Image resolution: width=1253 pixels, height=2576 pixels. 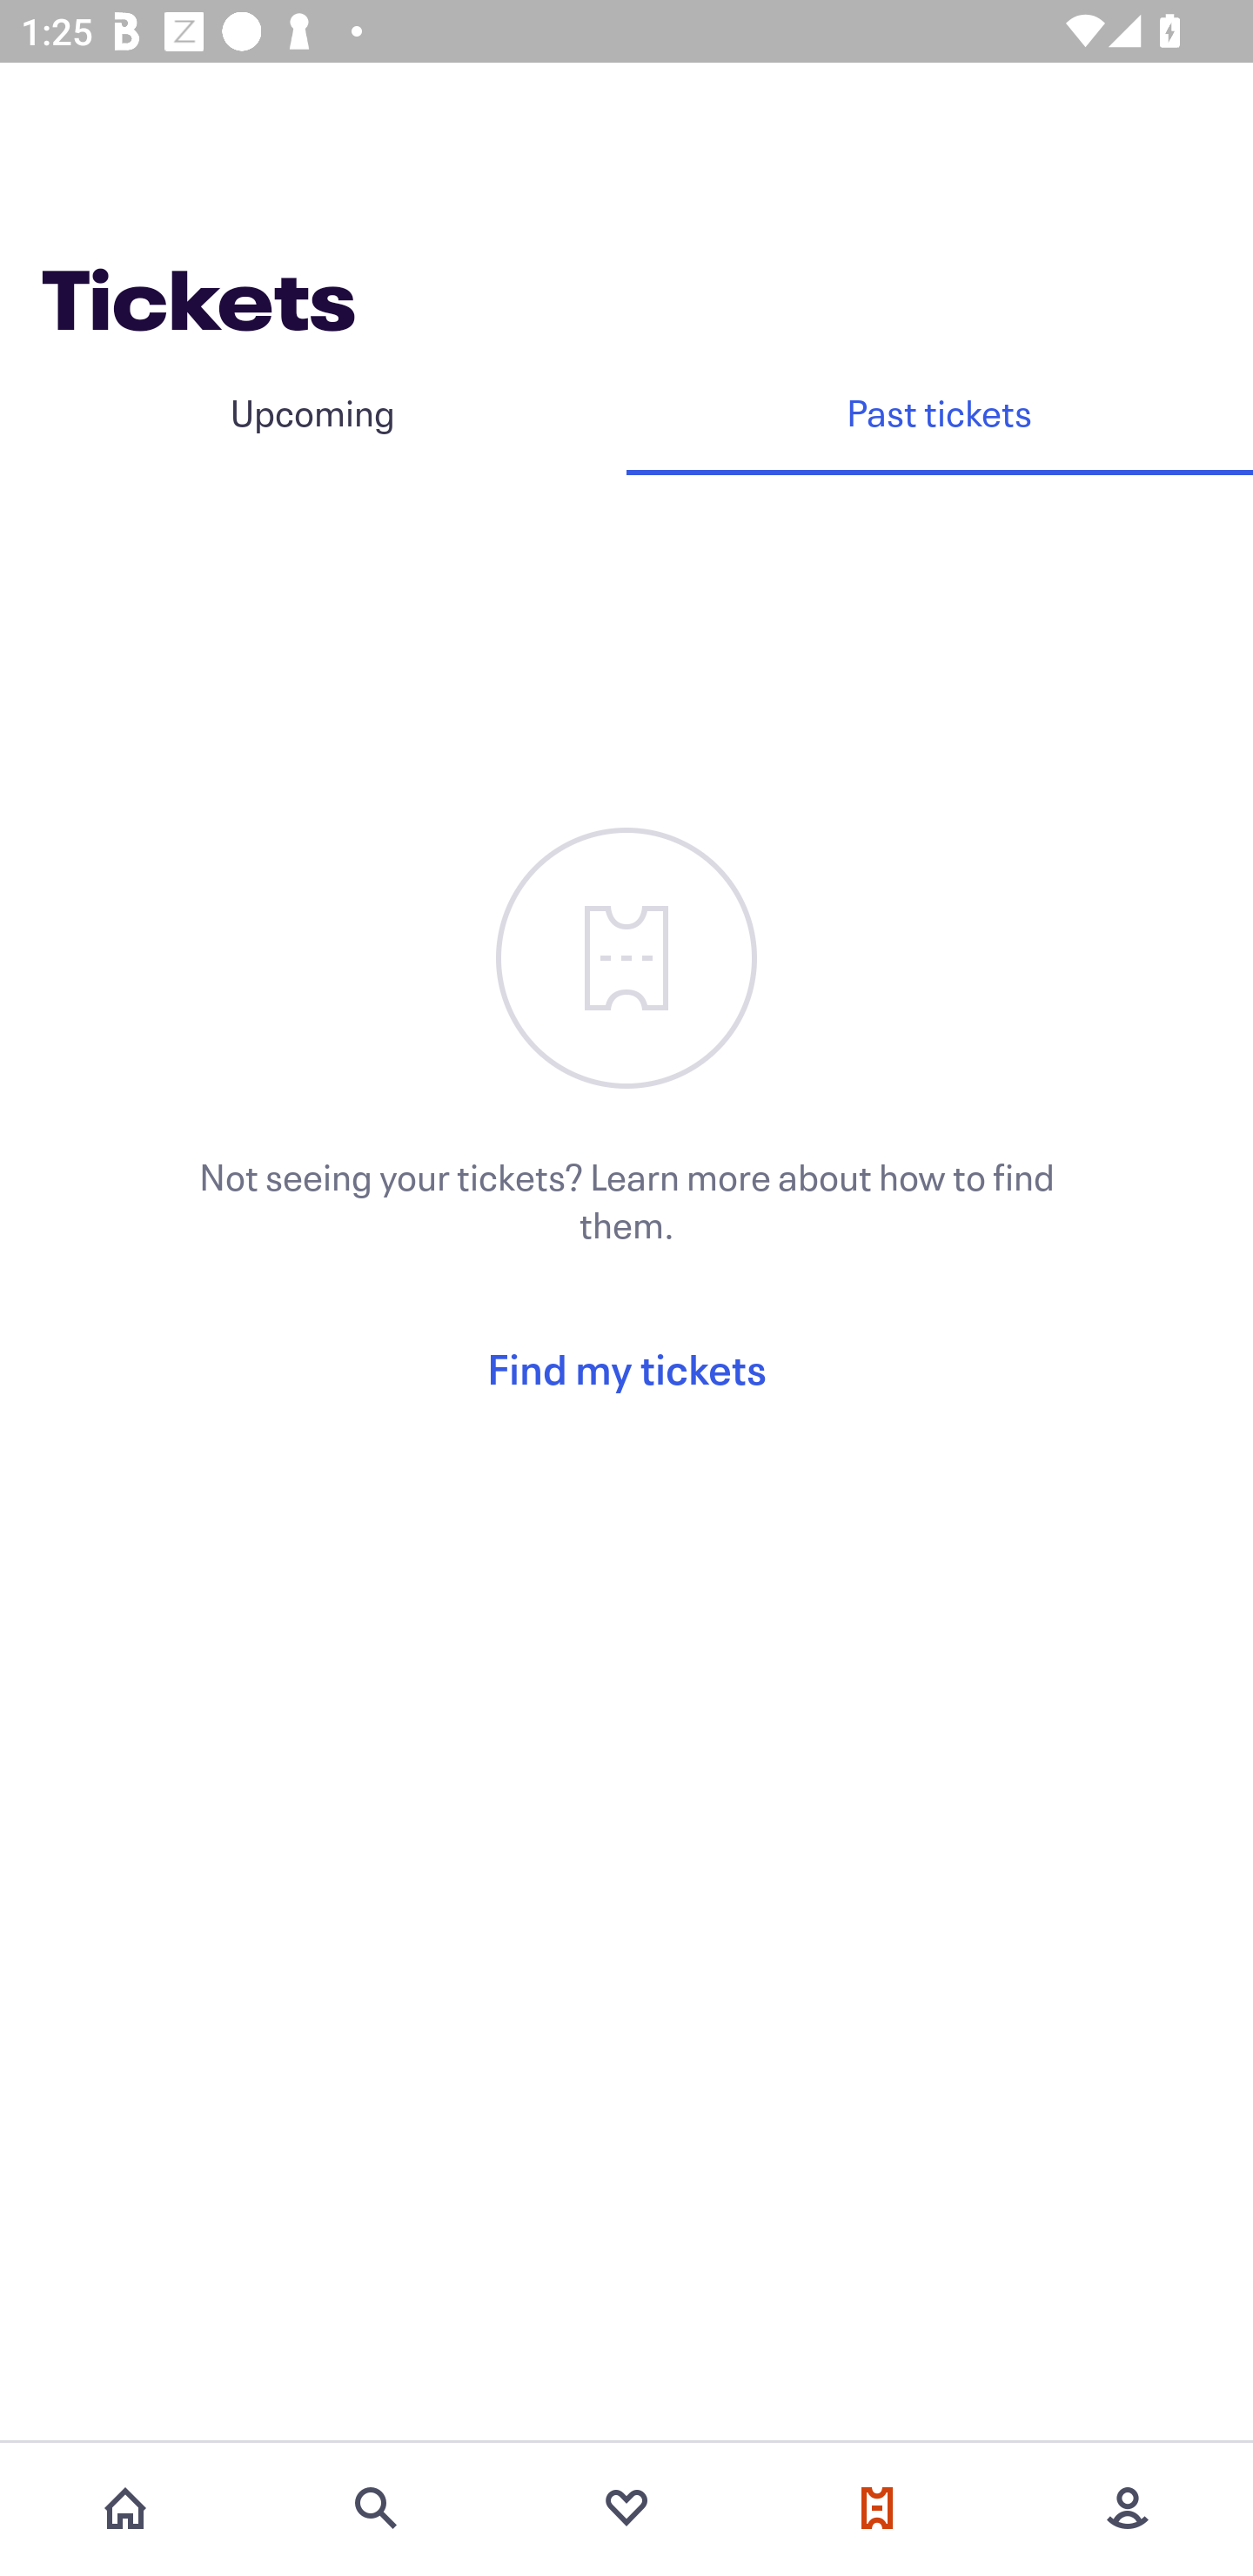 I want to click on Search events, so click(x=376, y=2508).